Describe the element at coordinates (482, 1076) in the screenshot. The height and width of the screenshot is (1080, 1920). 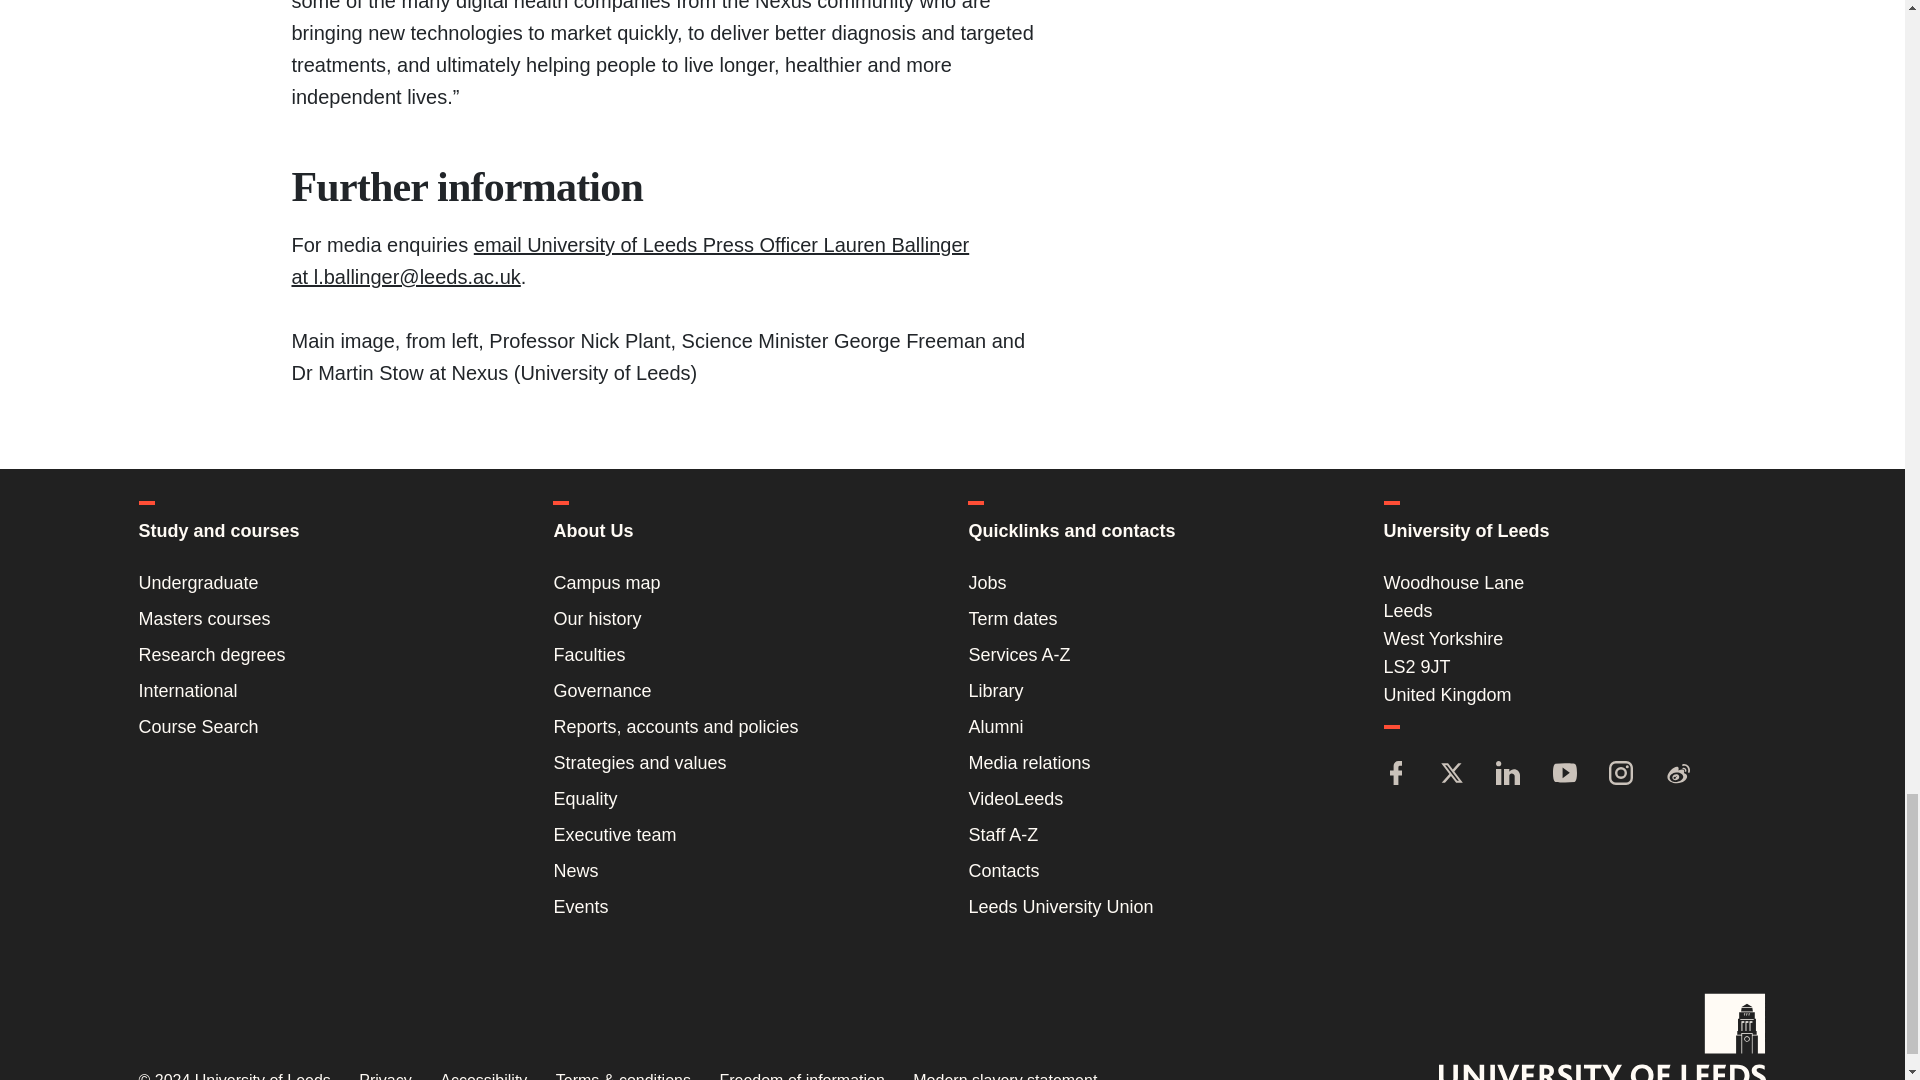
I see `Go to Accessibility page` at that location.